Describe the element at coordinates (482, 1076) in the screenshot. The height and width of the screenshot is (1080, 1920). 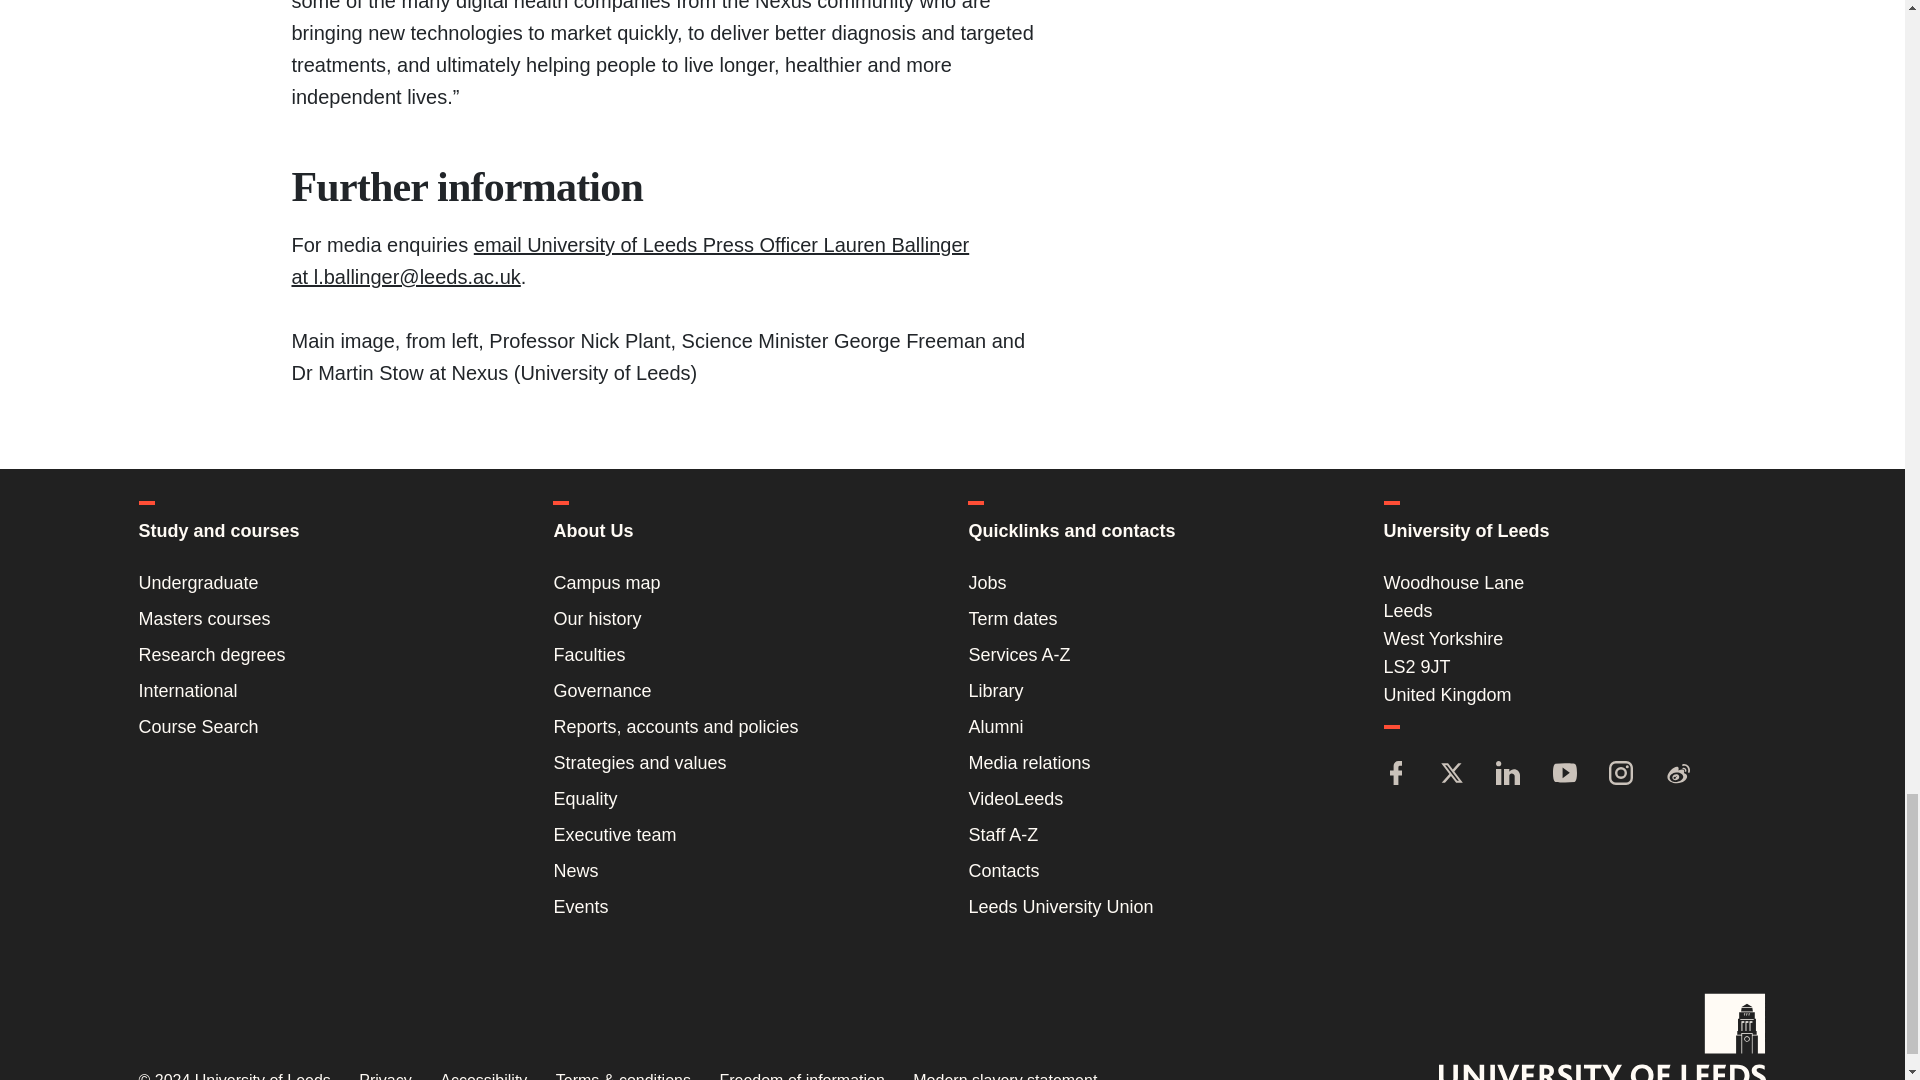
I see `Go to Accessibility page` at that location.